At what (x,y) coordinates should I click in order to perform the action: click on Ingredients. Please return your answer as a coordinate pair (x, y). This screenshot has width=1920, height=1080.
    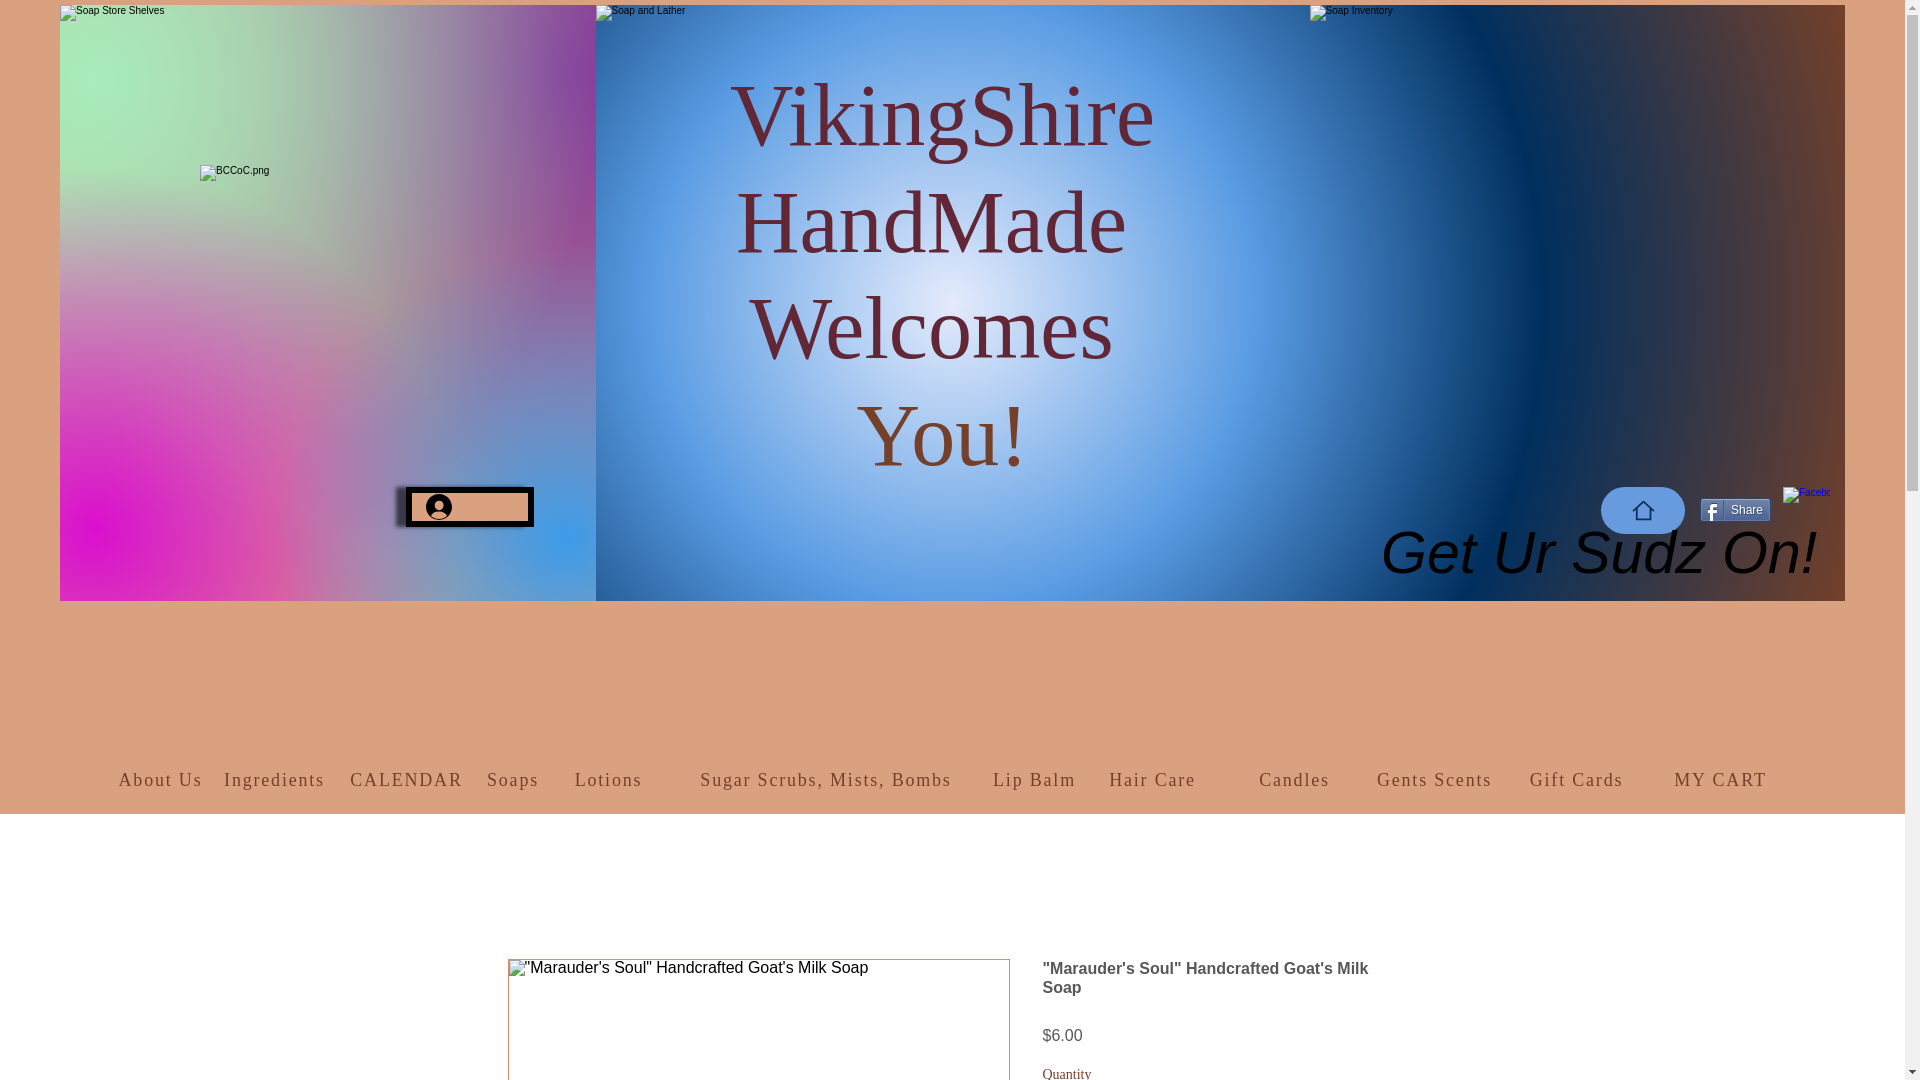
    Looking at the image, I should click on (276, 780).